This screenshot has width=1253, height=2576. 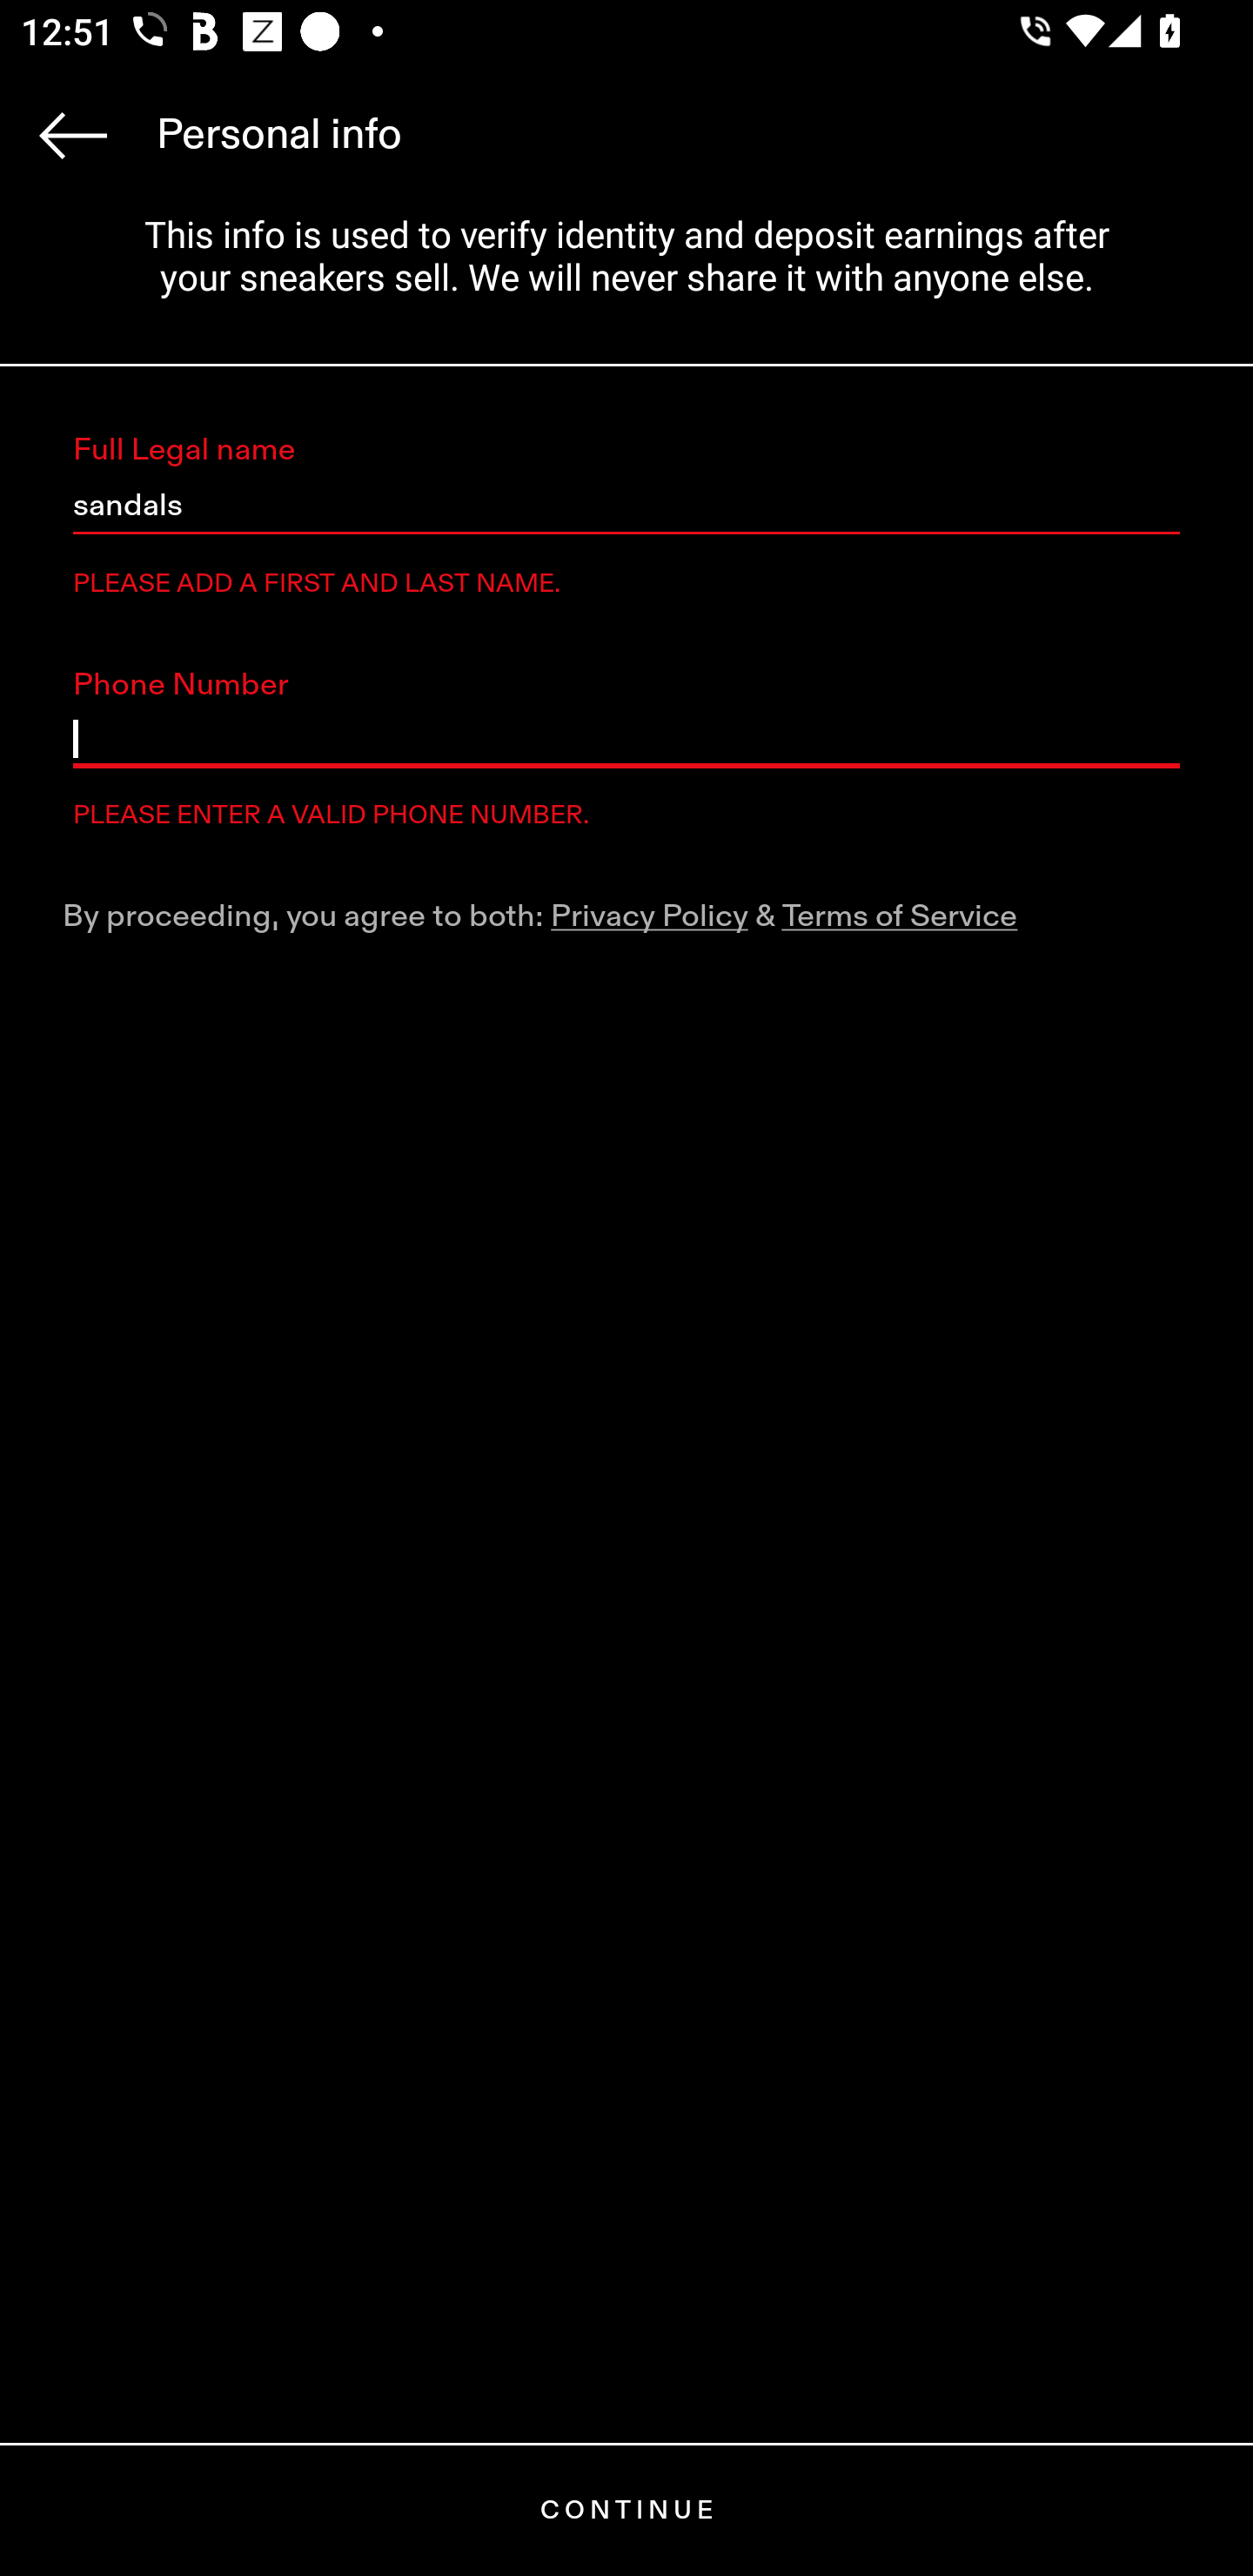 What do you see at coordinates (73, 135) in the screenshot?
I see `Navigate up` at bounding box center [73, 135].